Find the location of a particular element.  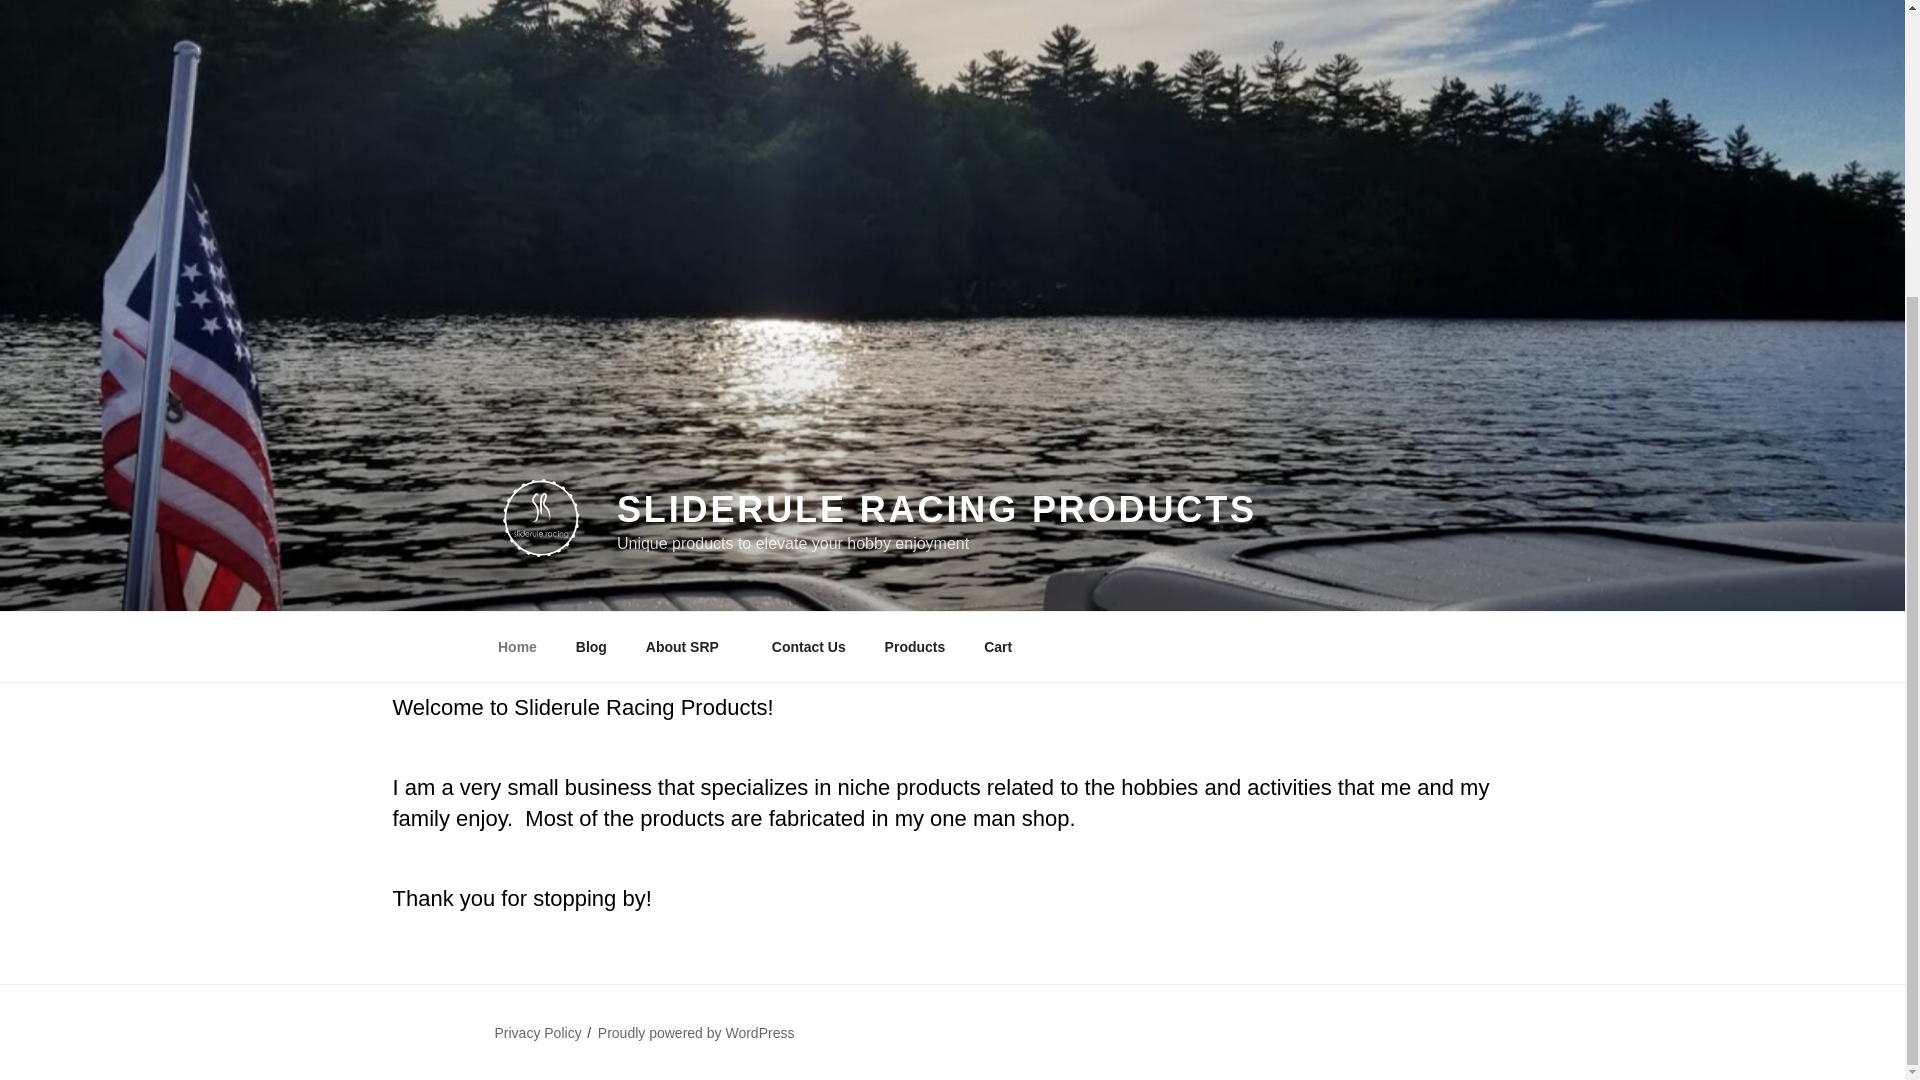

Home is located at coordinates (517, 647).